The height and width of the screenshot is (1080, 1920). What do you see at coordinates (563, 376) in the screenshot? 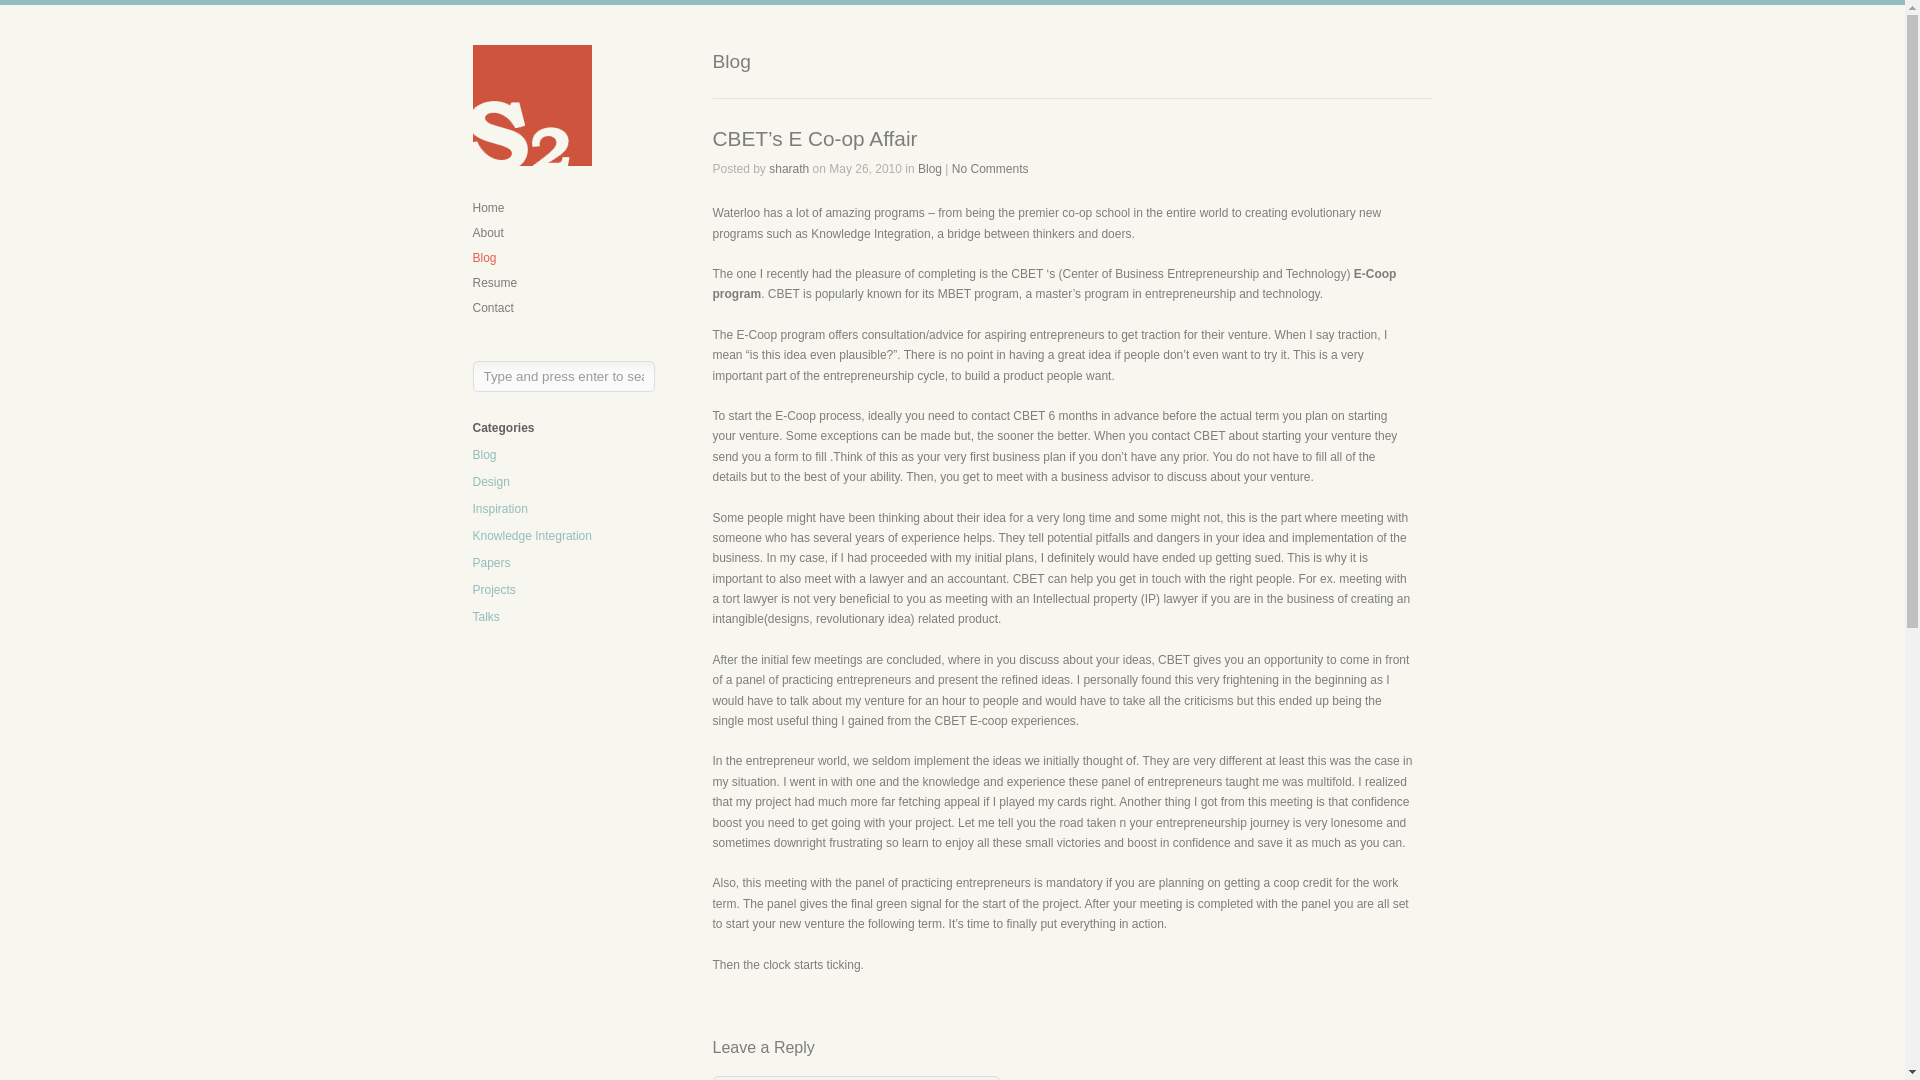
I see `Type and press enter to search.` at bounding box center [563, 376].